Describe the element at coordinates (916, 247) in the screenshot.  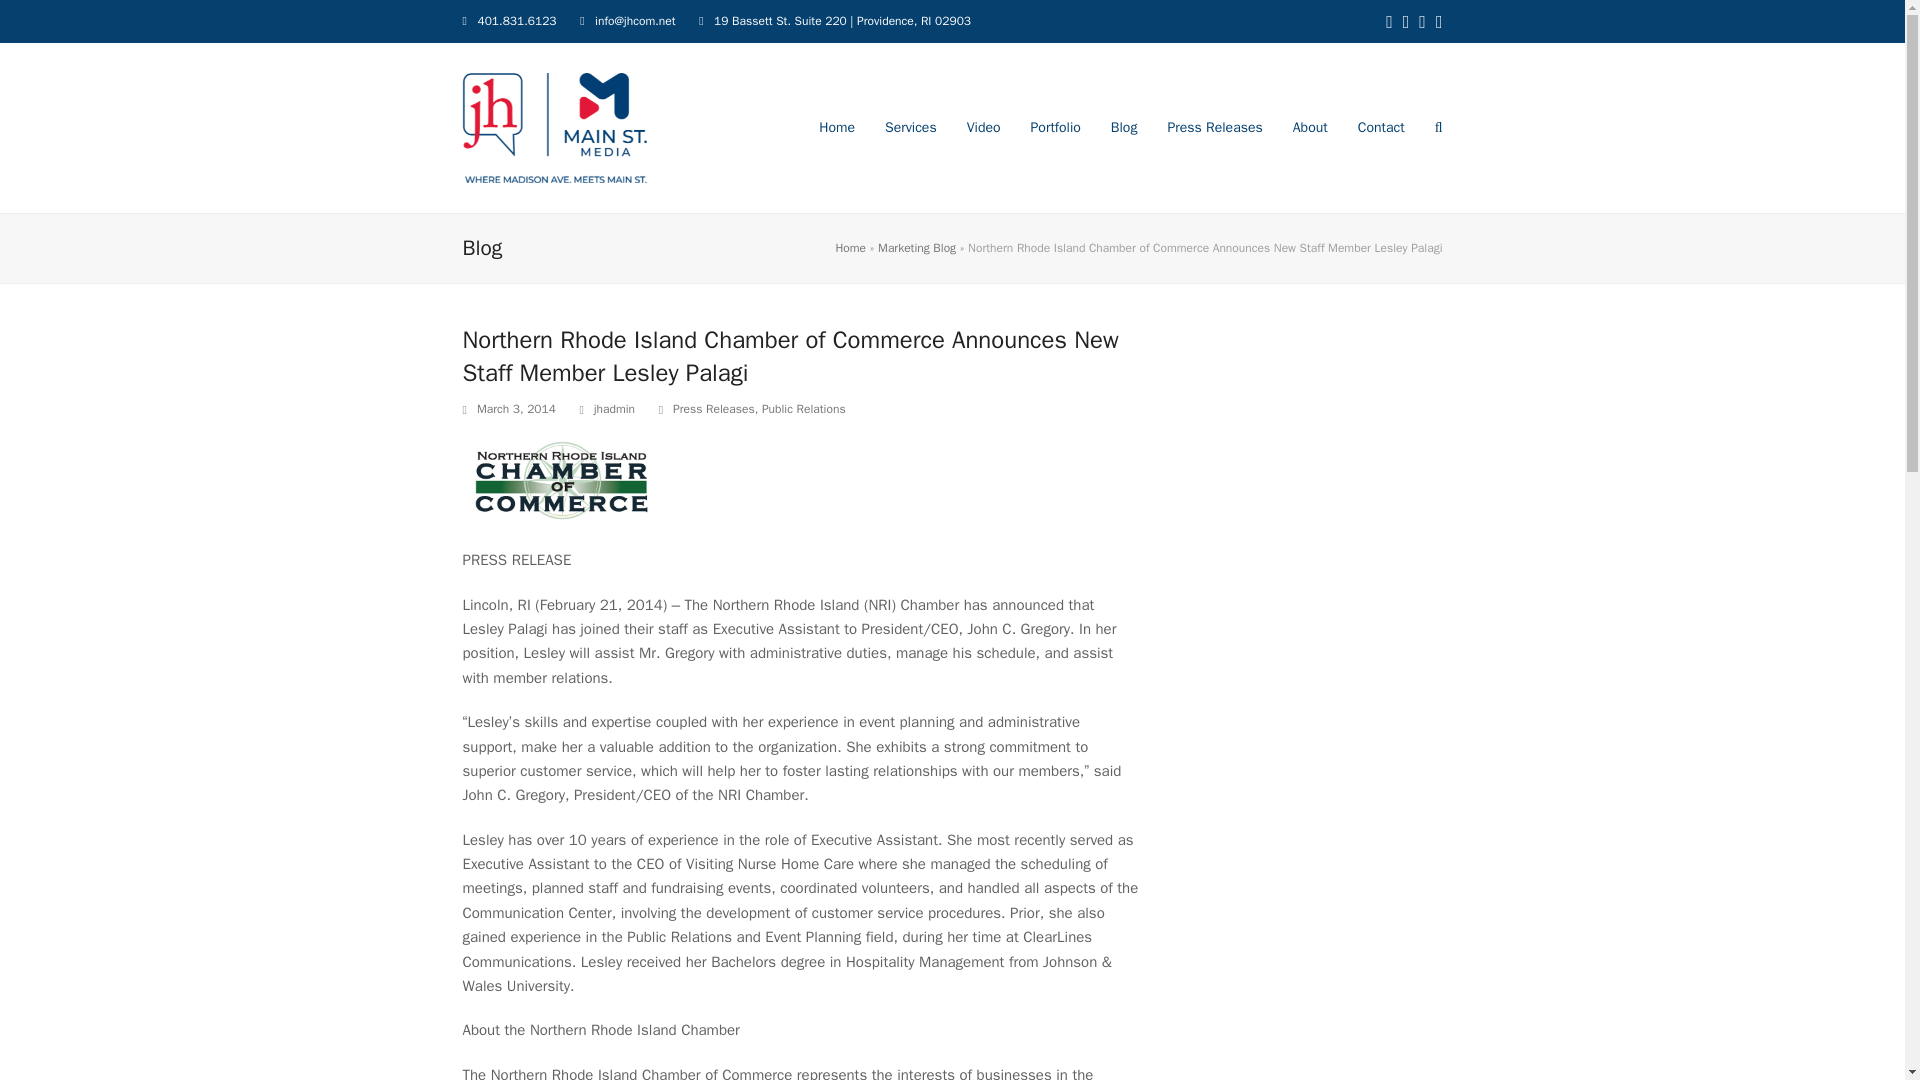
I see `Marketing Blog` at that location.